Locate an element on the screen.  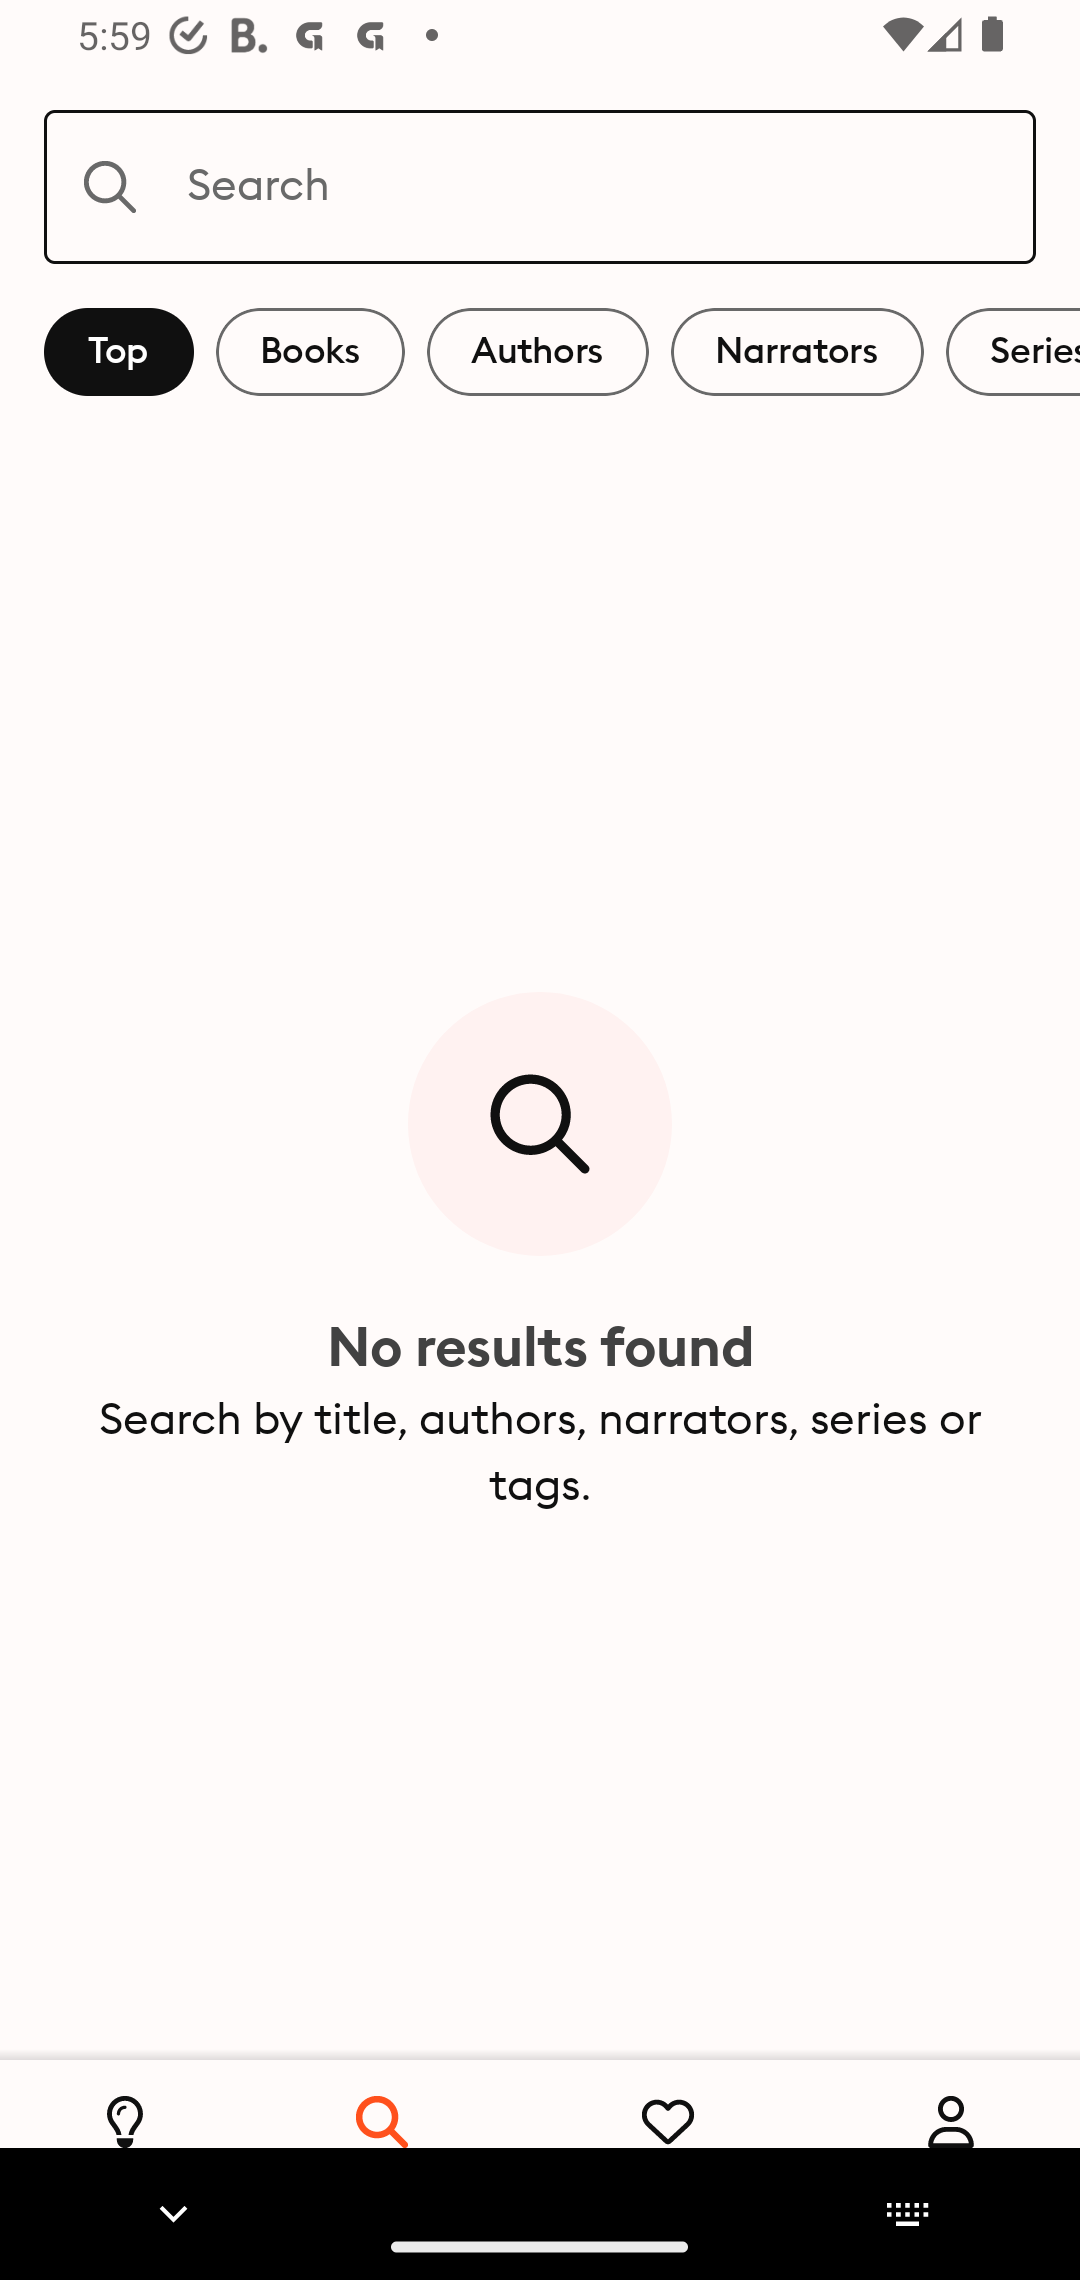
Books is located at coordinates (310, 352).